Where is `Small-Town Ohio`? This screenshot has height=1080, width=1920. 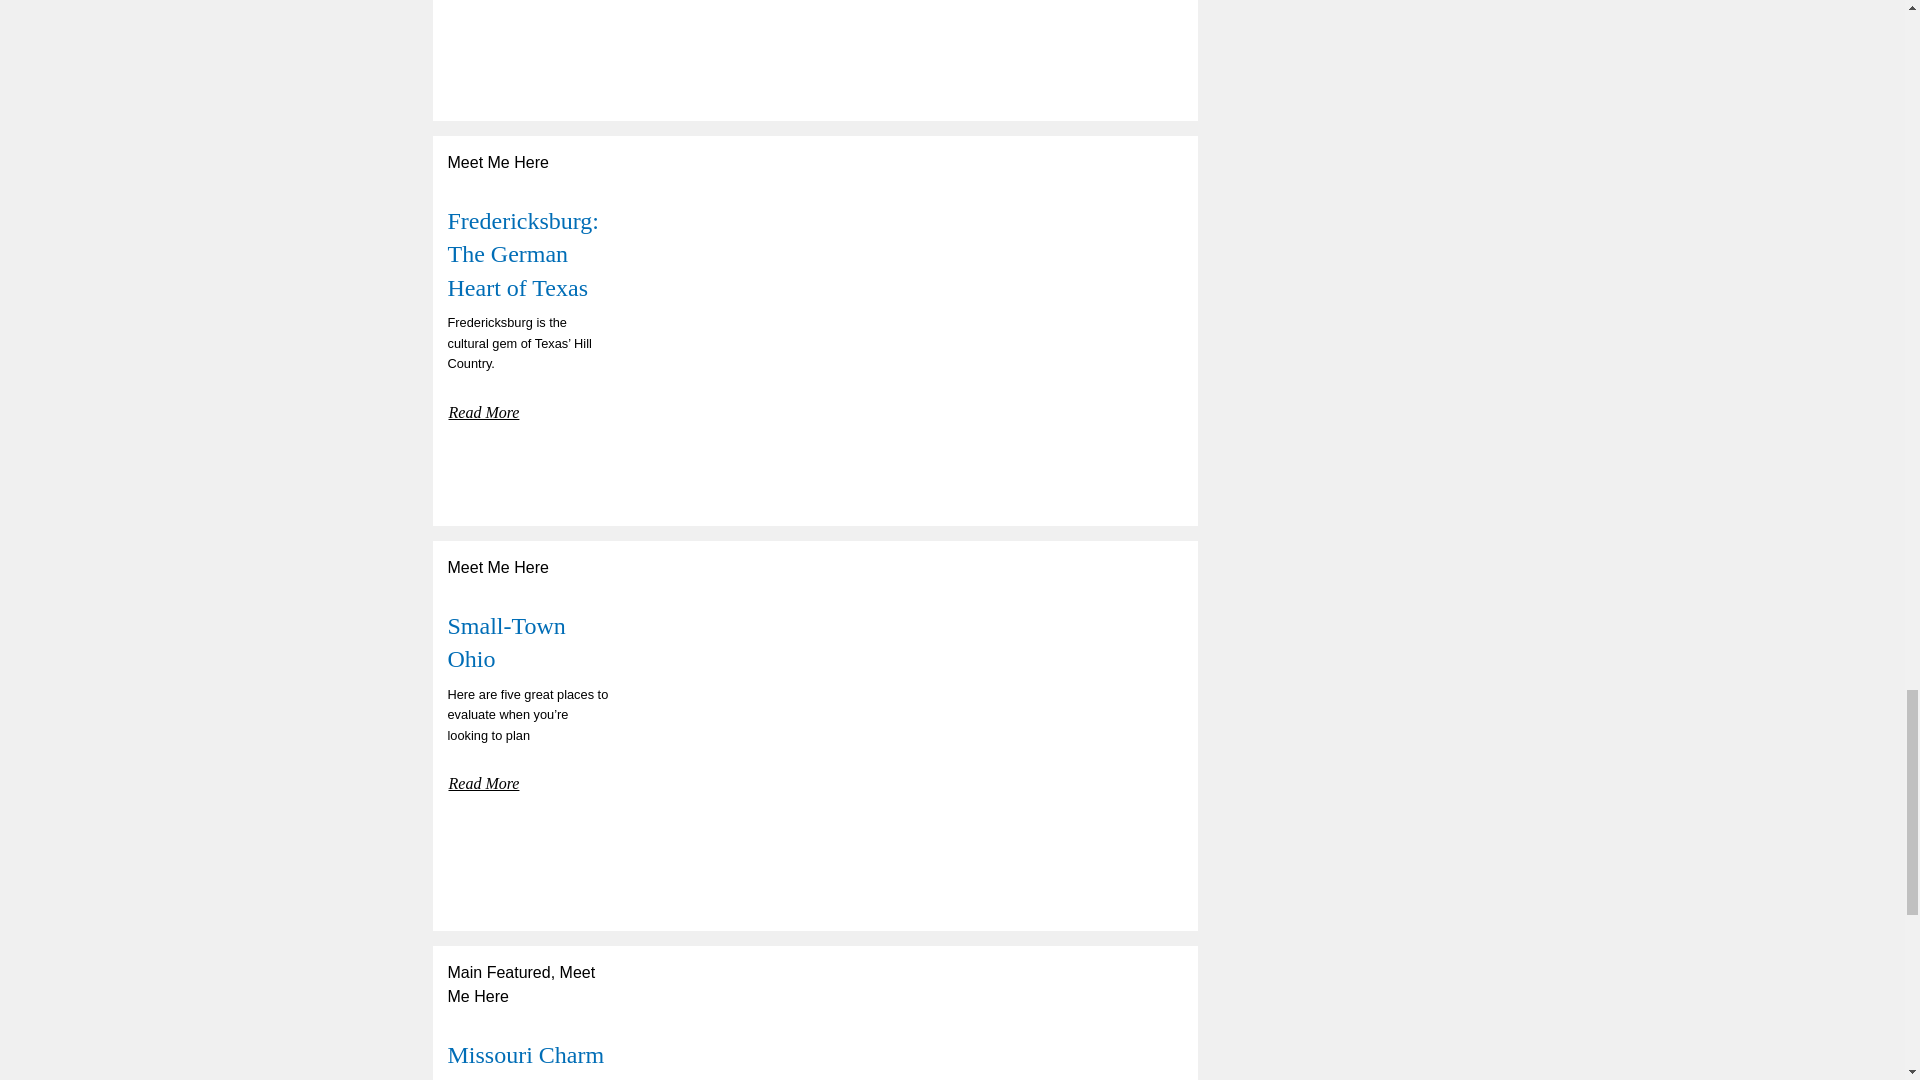
Small-Town Ohio is located at coordinates (506, 642).